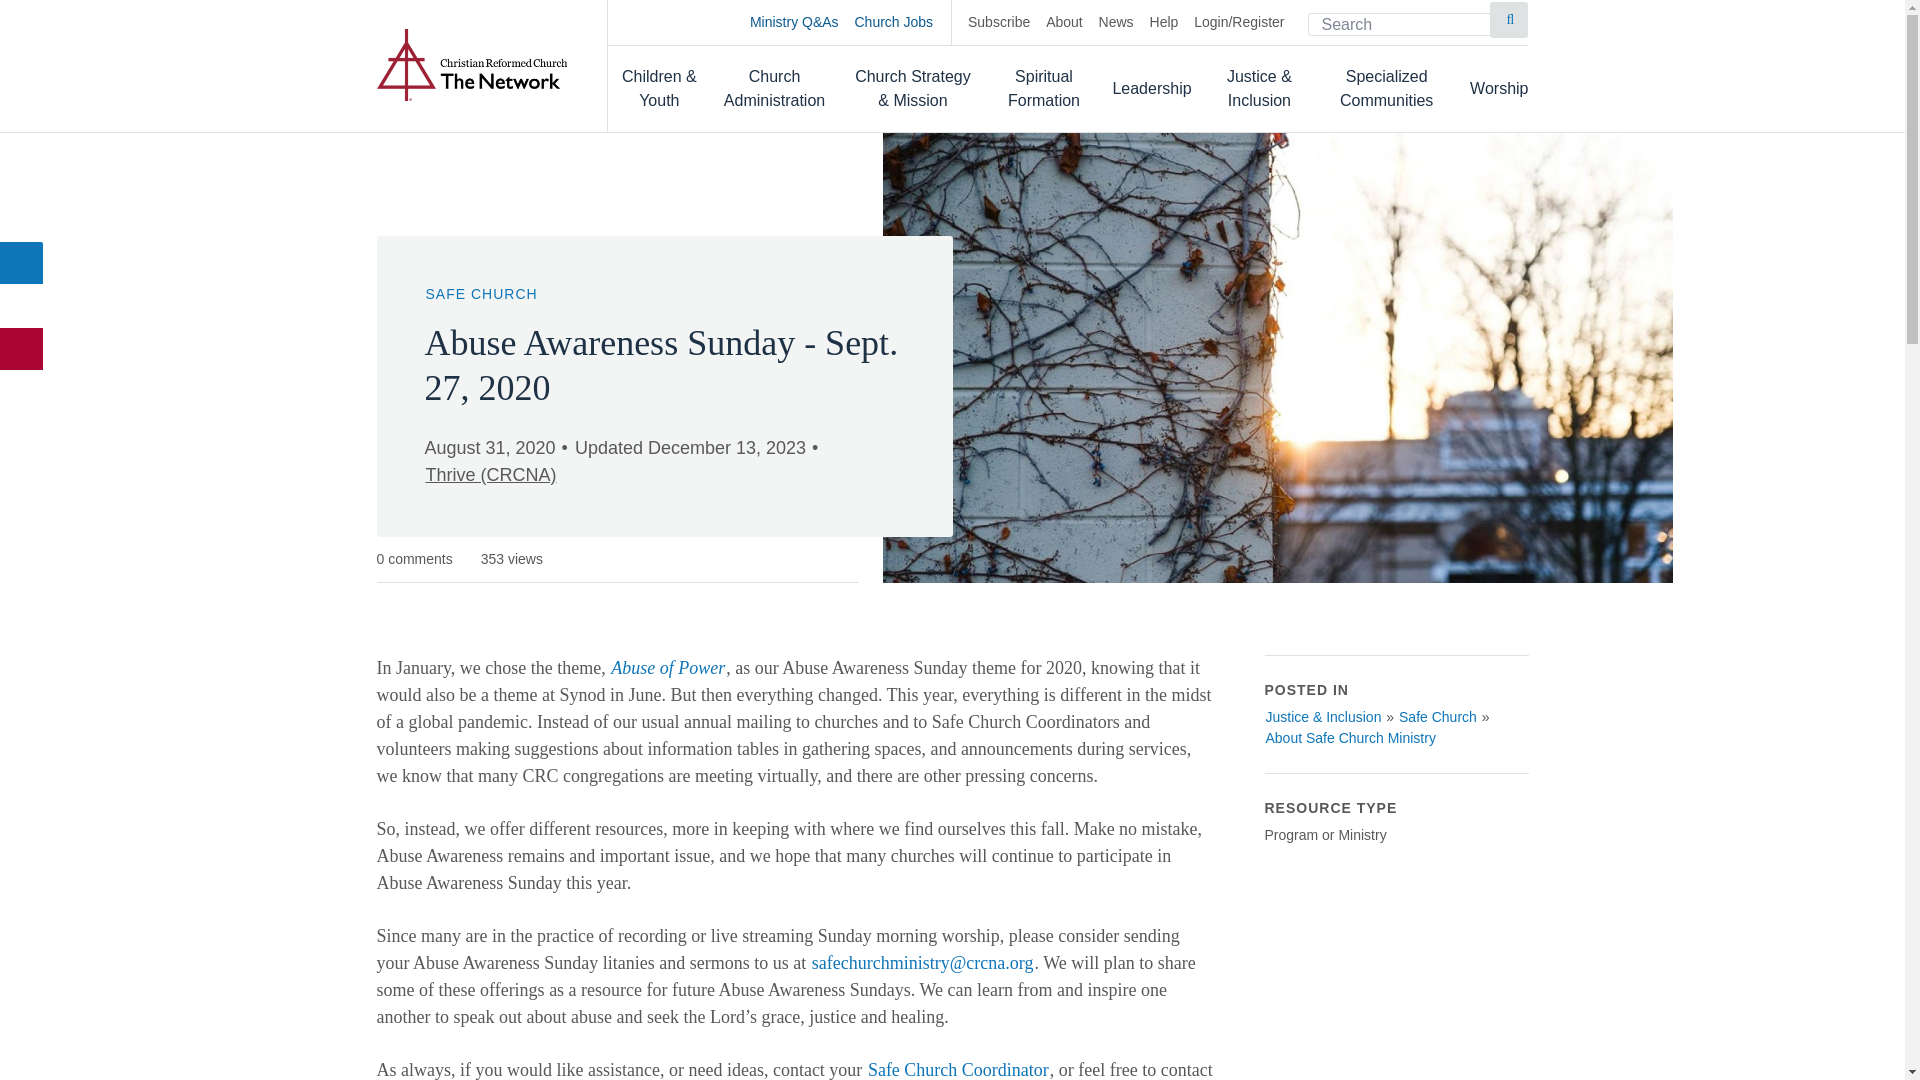 This screenshot has width=1920, height=1080. Describe the element at coordinates (668, 668) in the screenshot. I see `Abuse of Power` at that location.